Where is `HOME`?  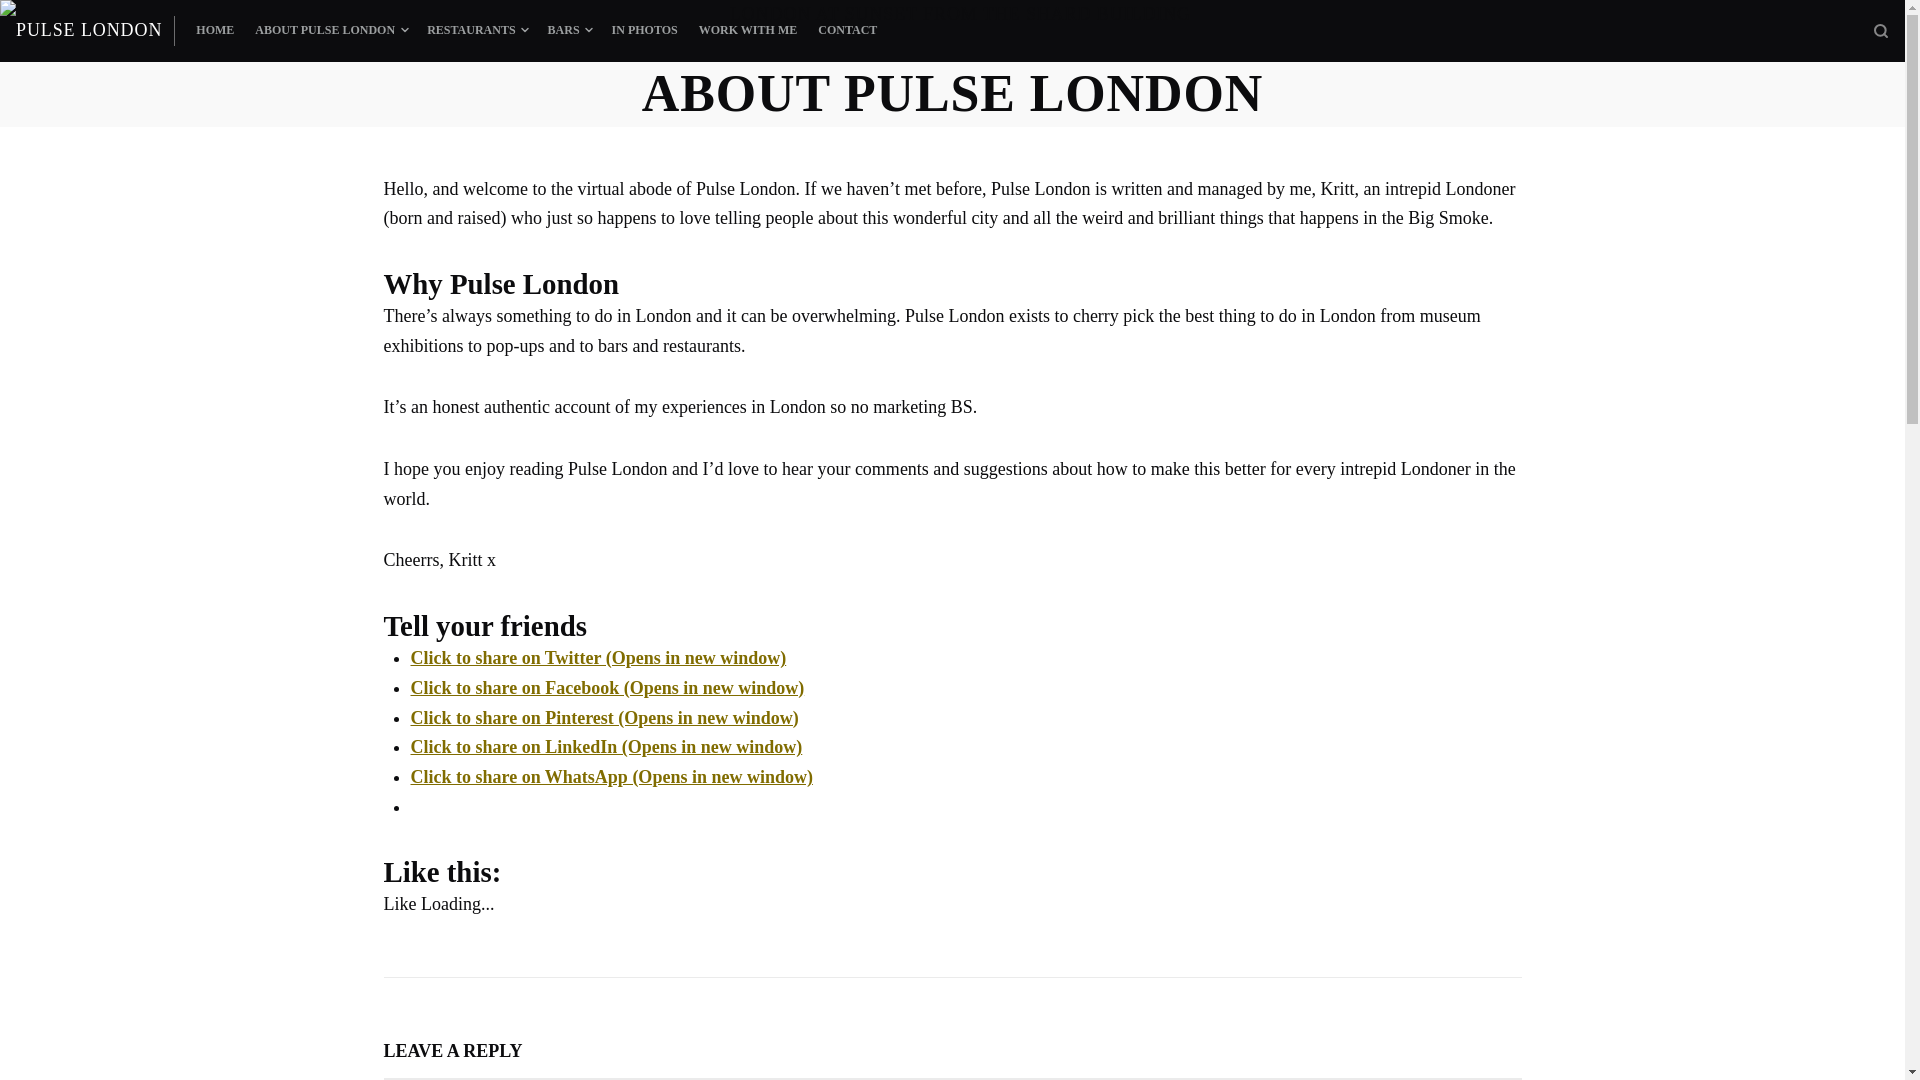
HOME is located at coordinates (214, 31).